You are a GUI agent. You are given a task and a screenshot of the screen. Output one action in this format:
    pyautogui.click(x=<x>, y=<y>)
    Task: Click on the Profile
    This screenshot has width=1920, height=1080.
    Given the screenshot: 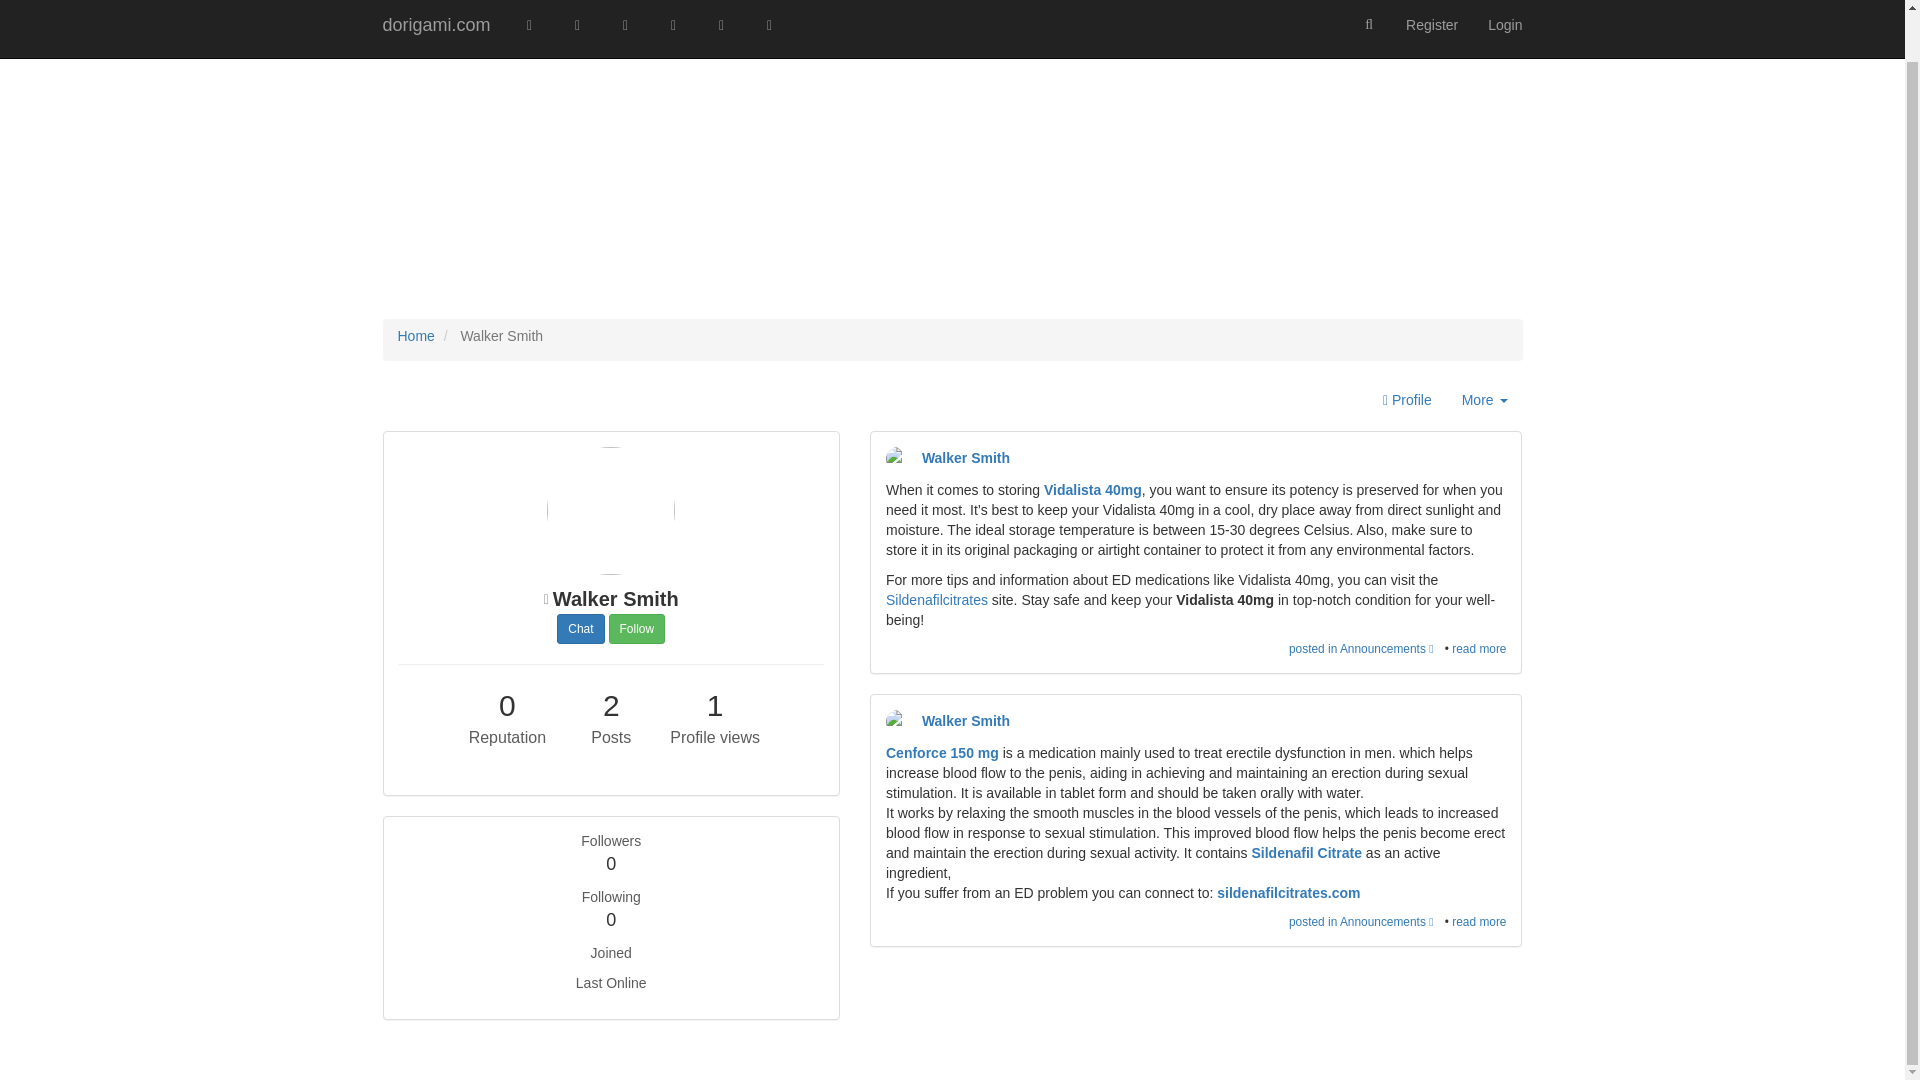 What is the action you would take?
    pyautogui.click(x=1407, y=401)
    